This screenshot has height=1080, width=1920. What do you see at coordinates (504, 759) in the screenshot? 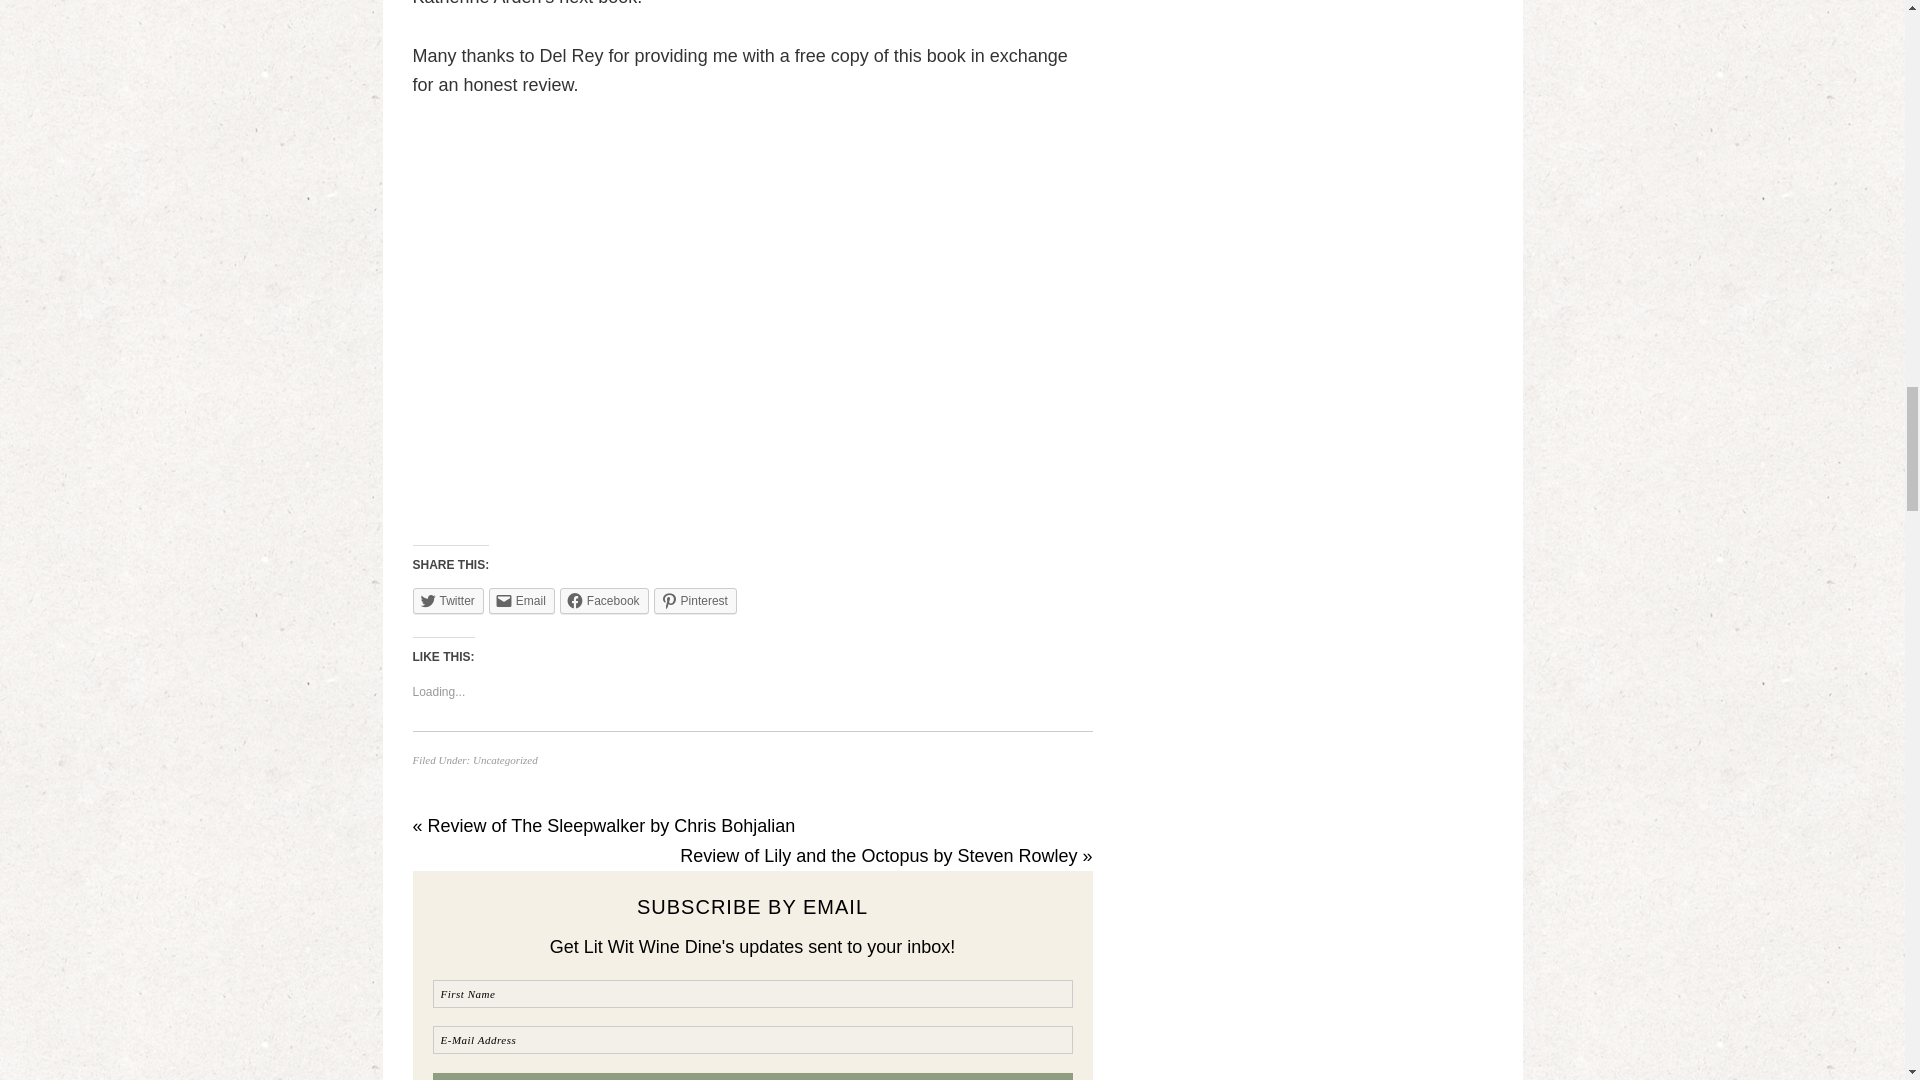
I see `Uncategorized` at bounding box center [504, 759].